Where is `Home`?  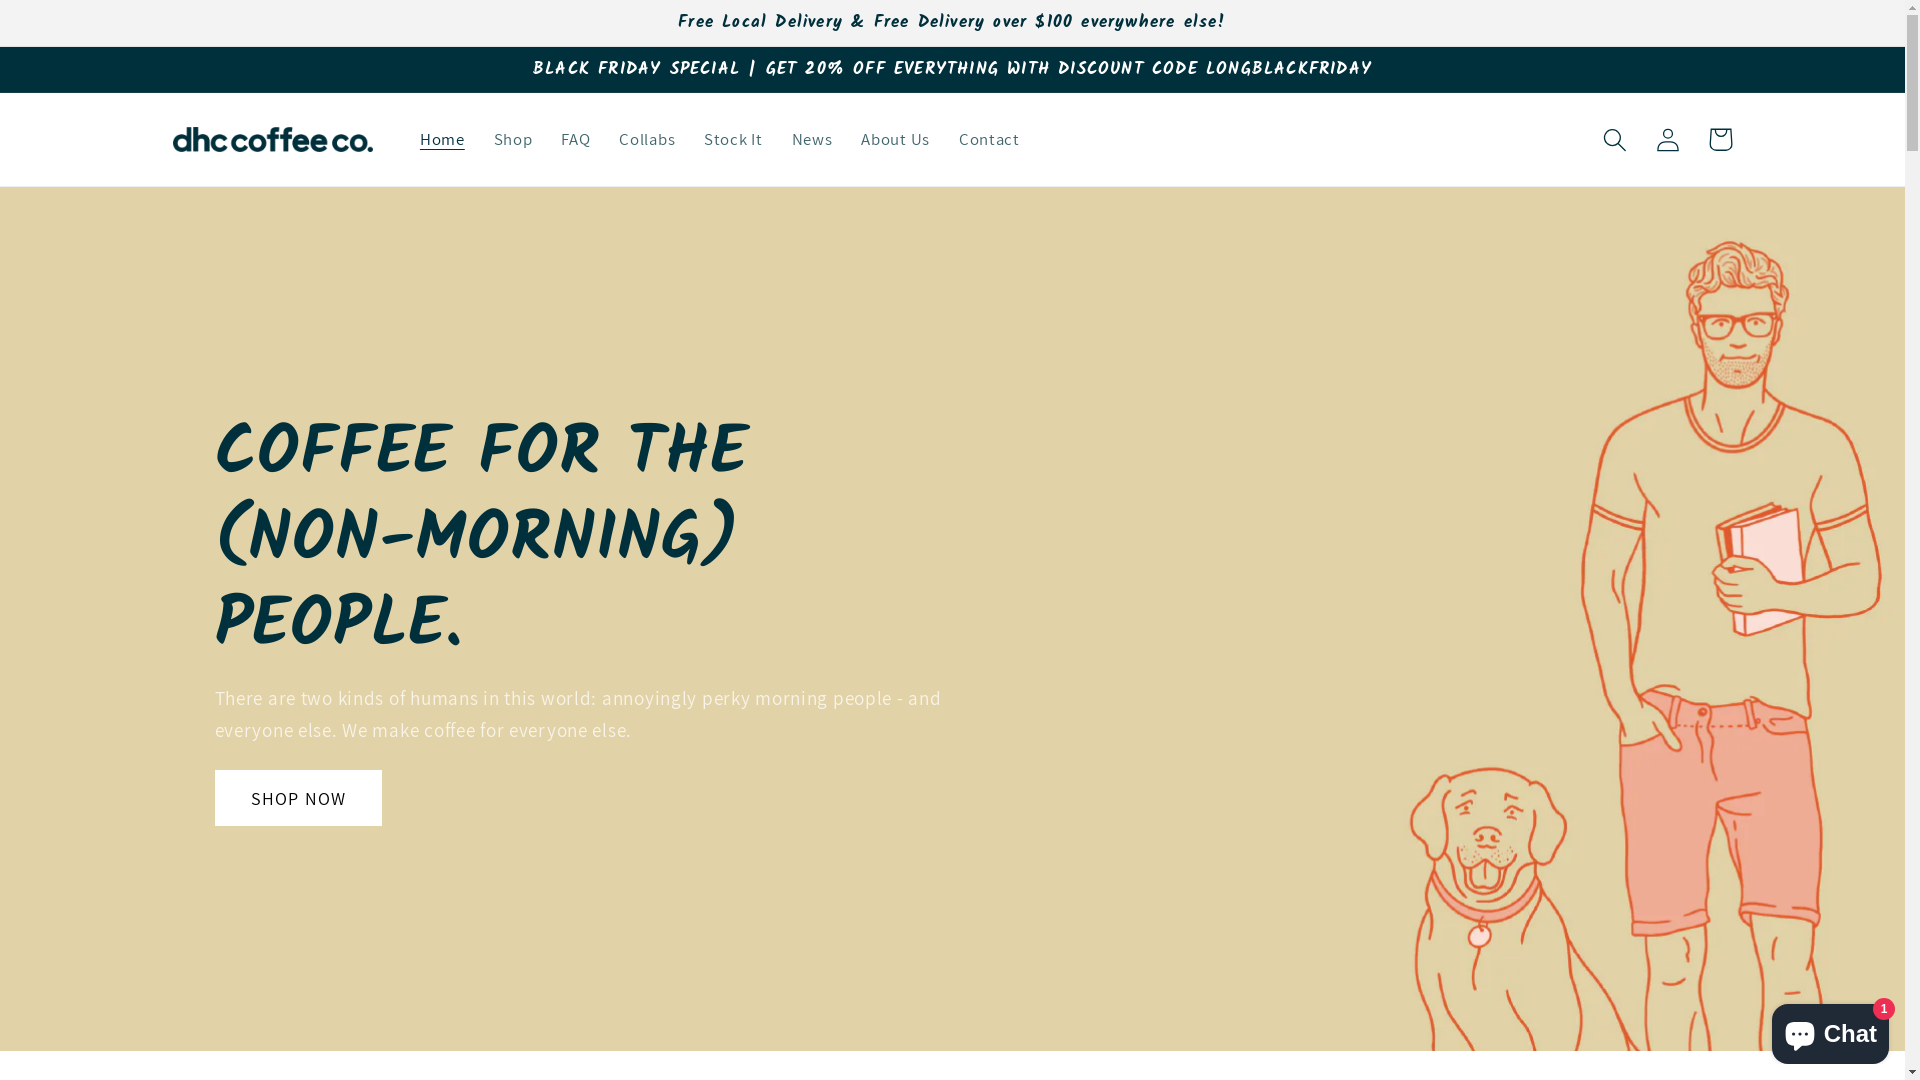
Home is located at coordinates (443, 140).